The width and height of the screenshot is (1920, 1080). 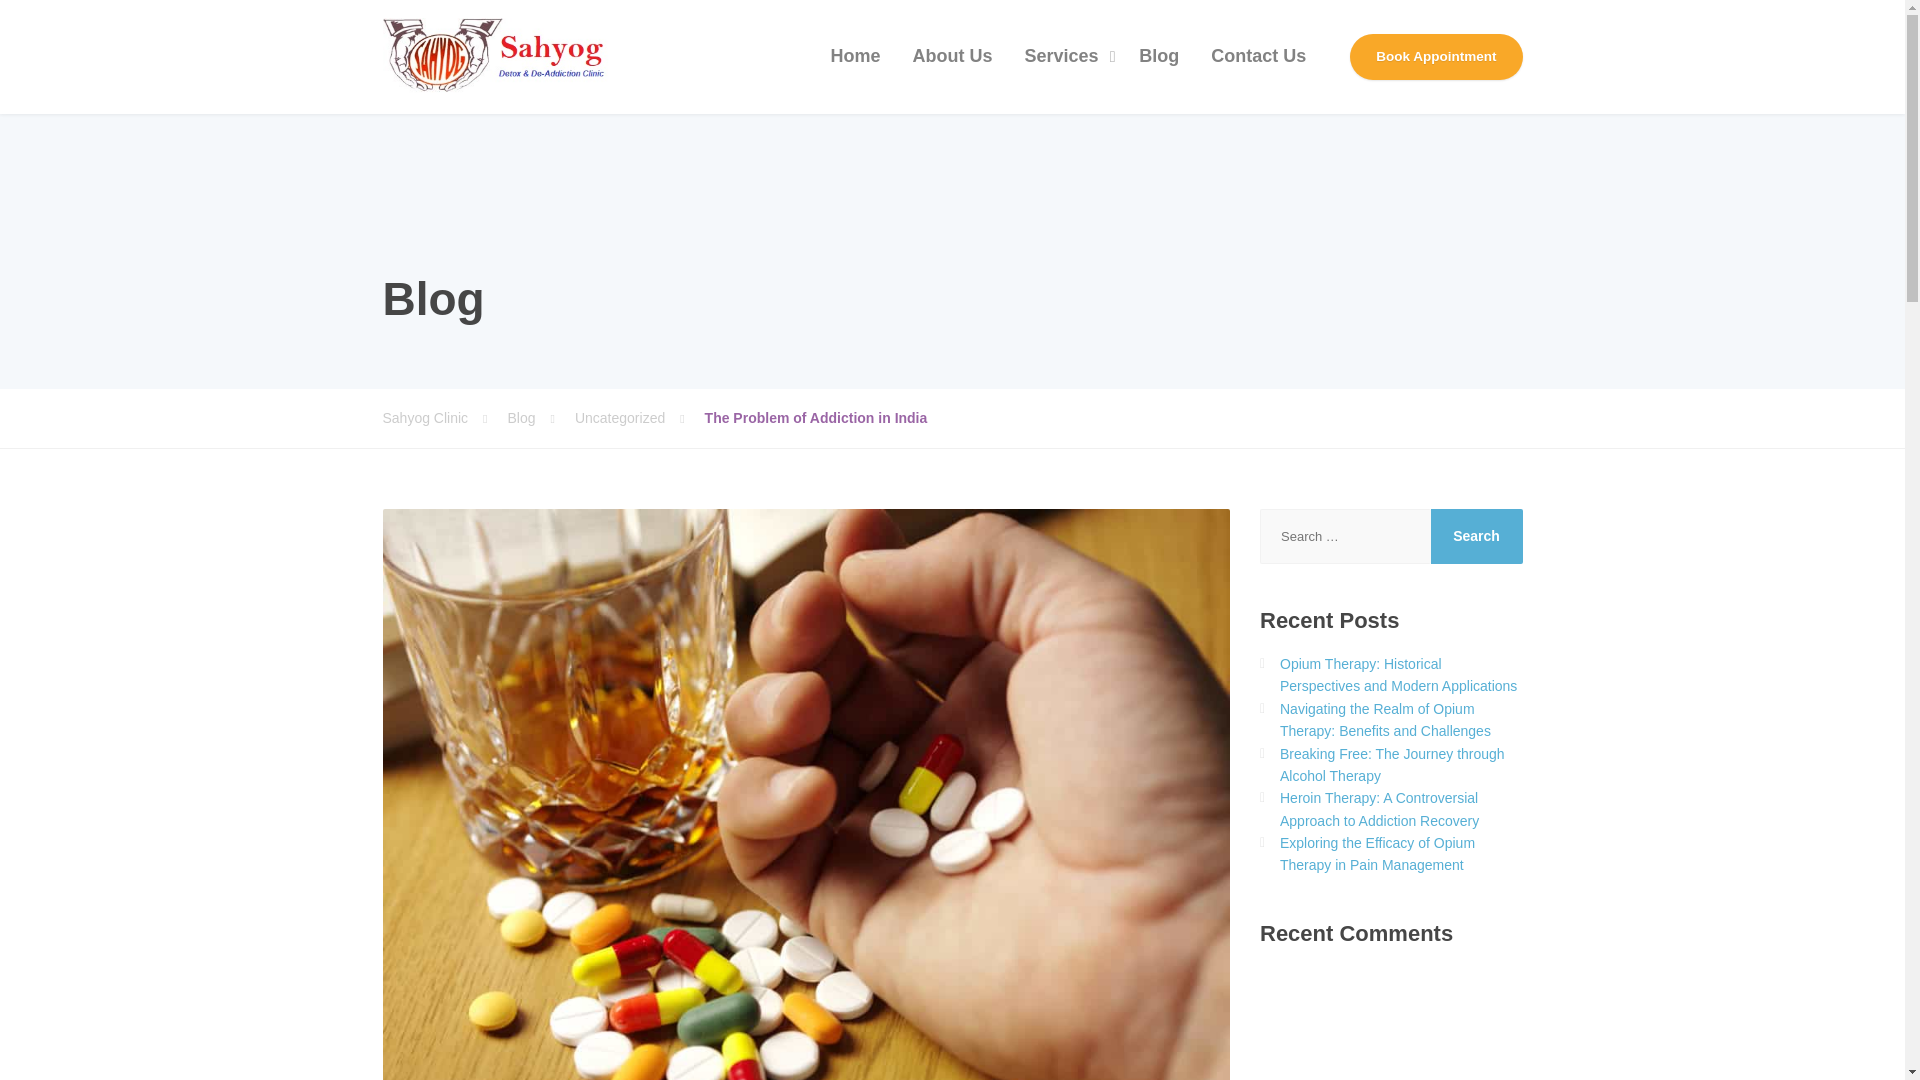 I want to click on Blog, so click(x=541, y=418).